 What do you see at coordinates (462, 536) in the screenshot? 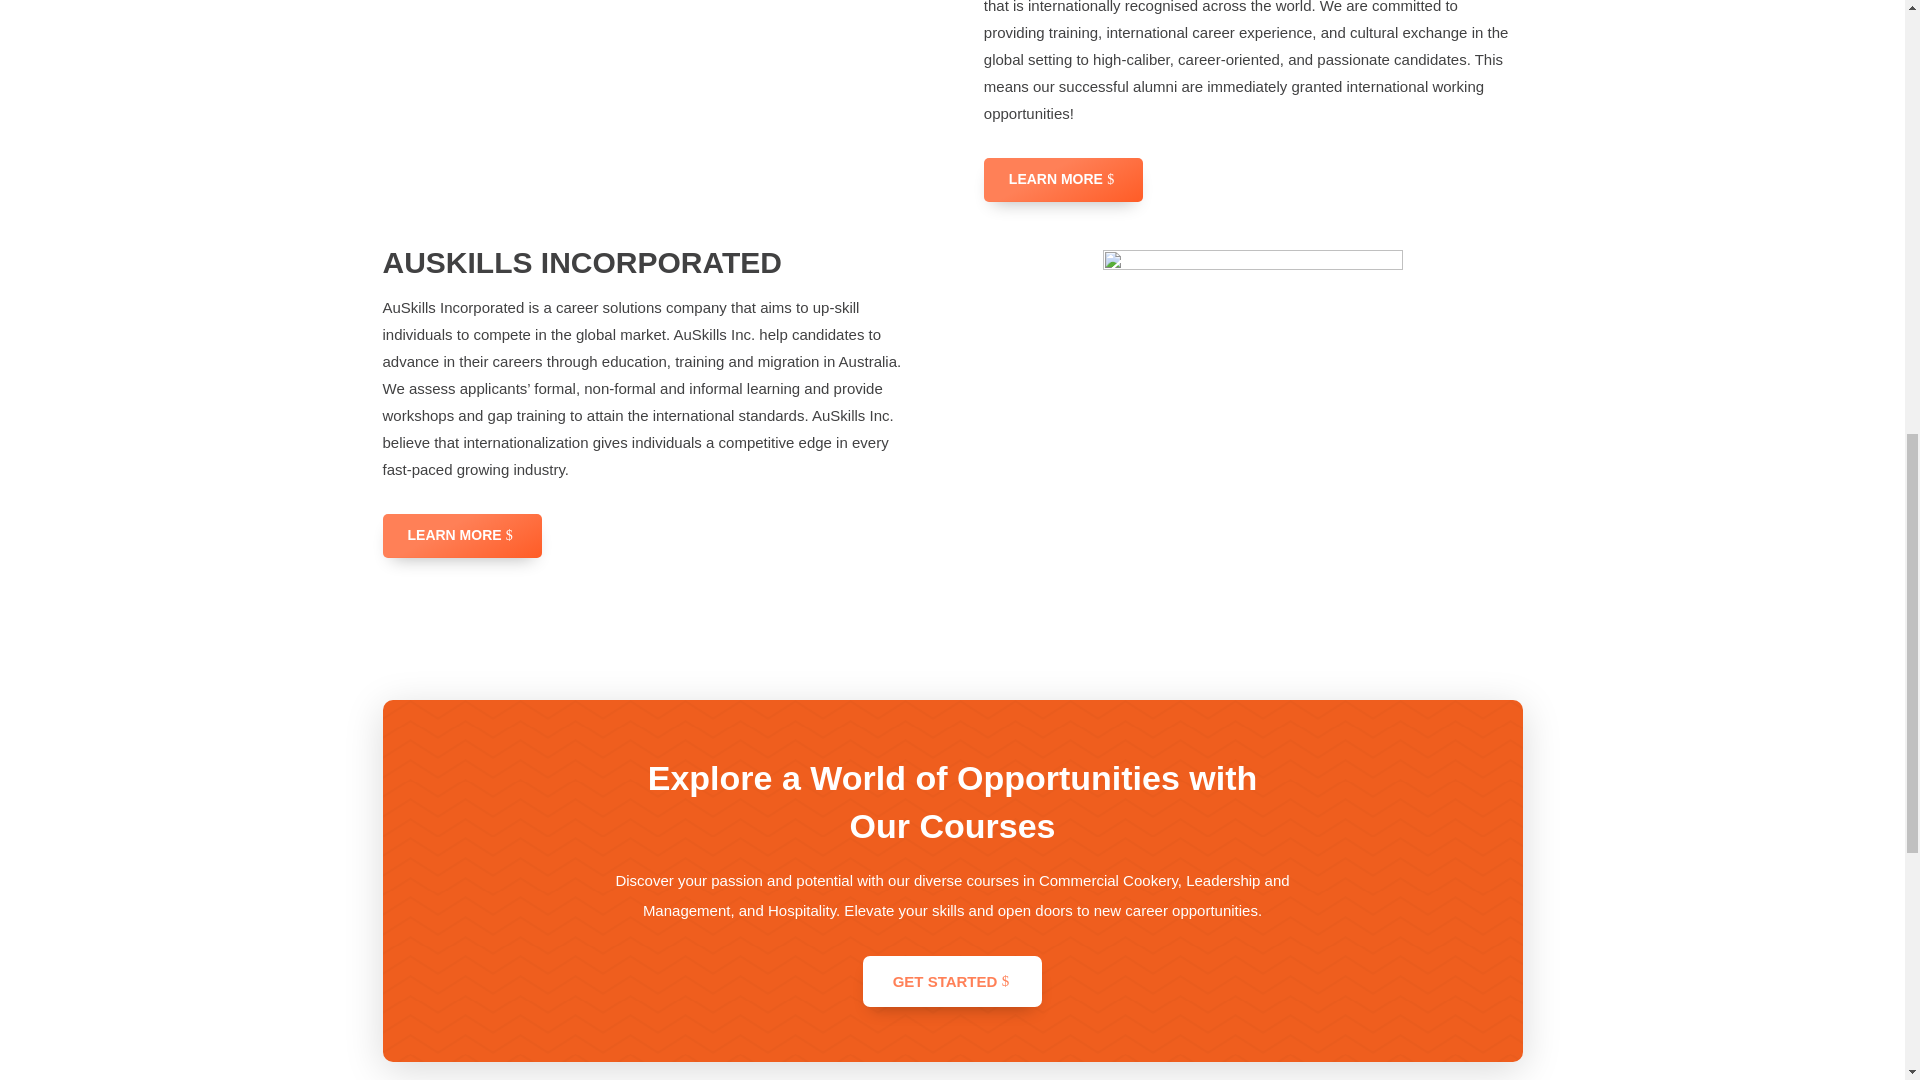
I see `LEARN MORE` at bounding box center [462, 536].